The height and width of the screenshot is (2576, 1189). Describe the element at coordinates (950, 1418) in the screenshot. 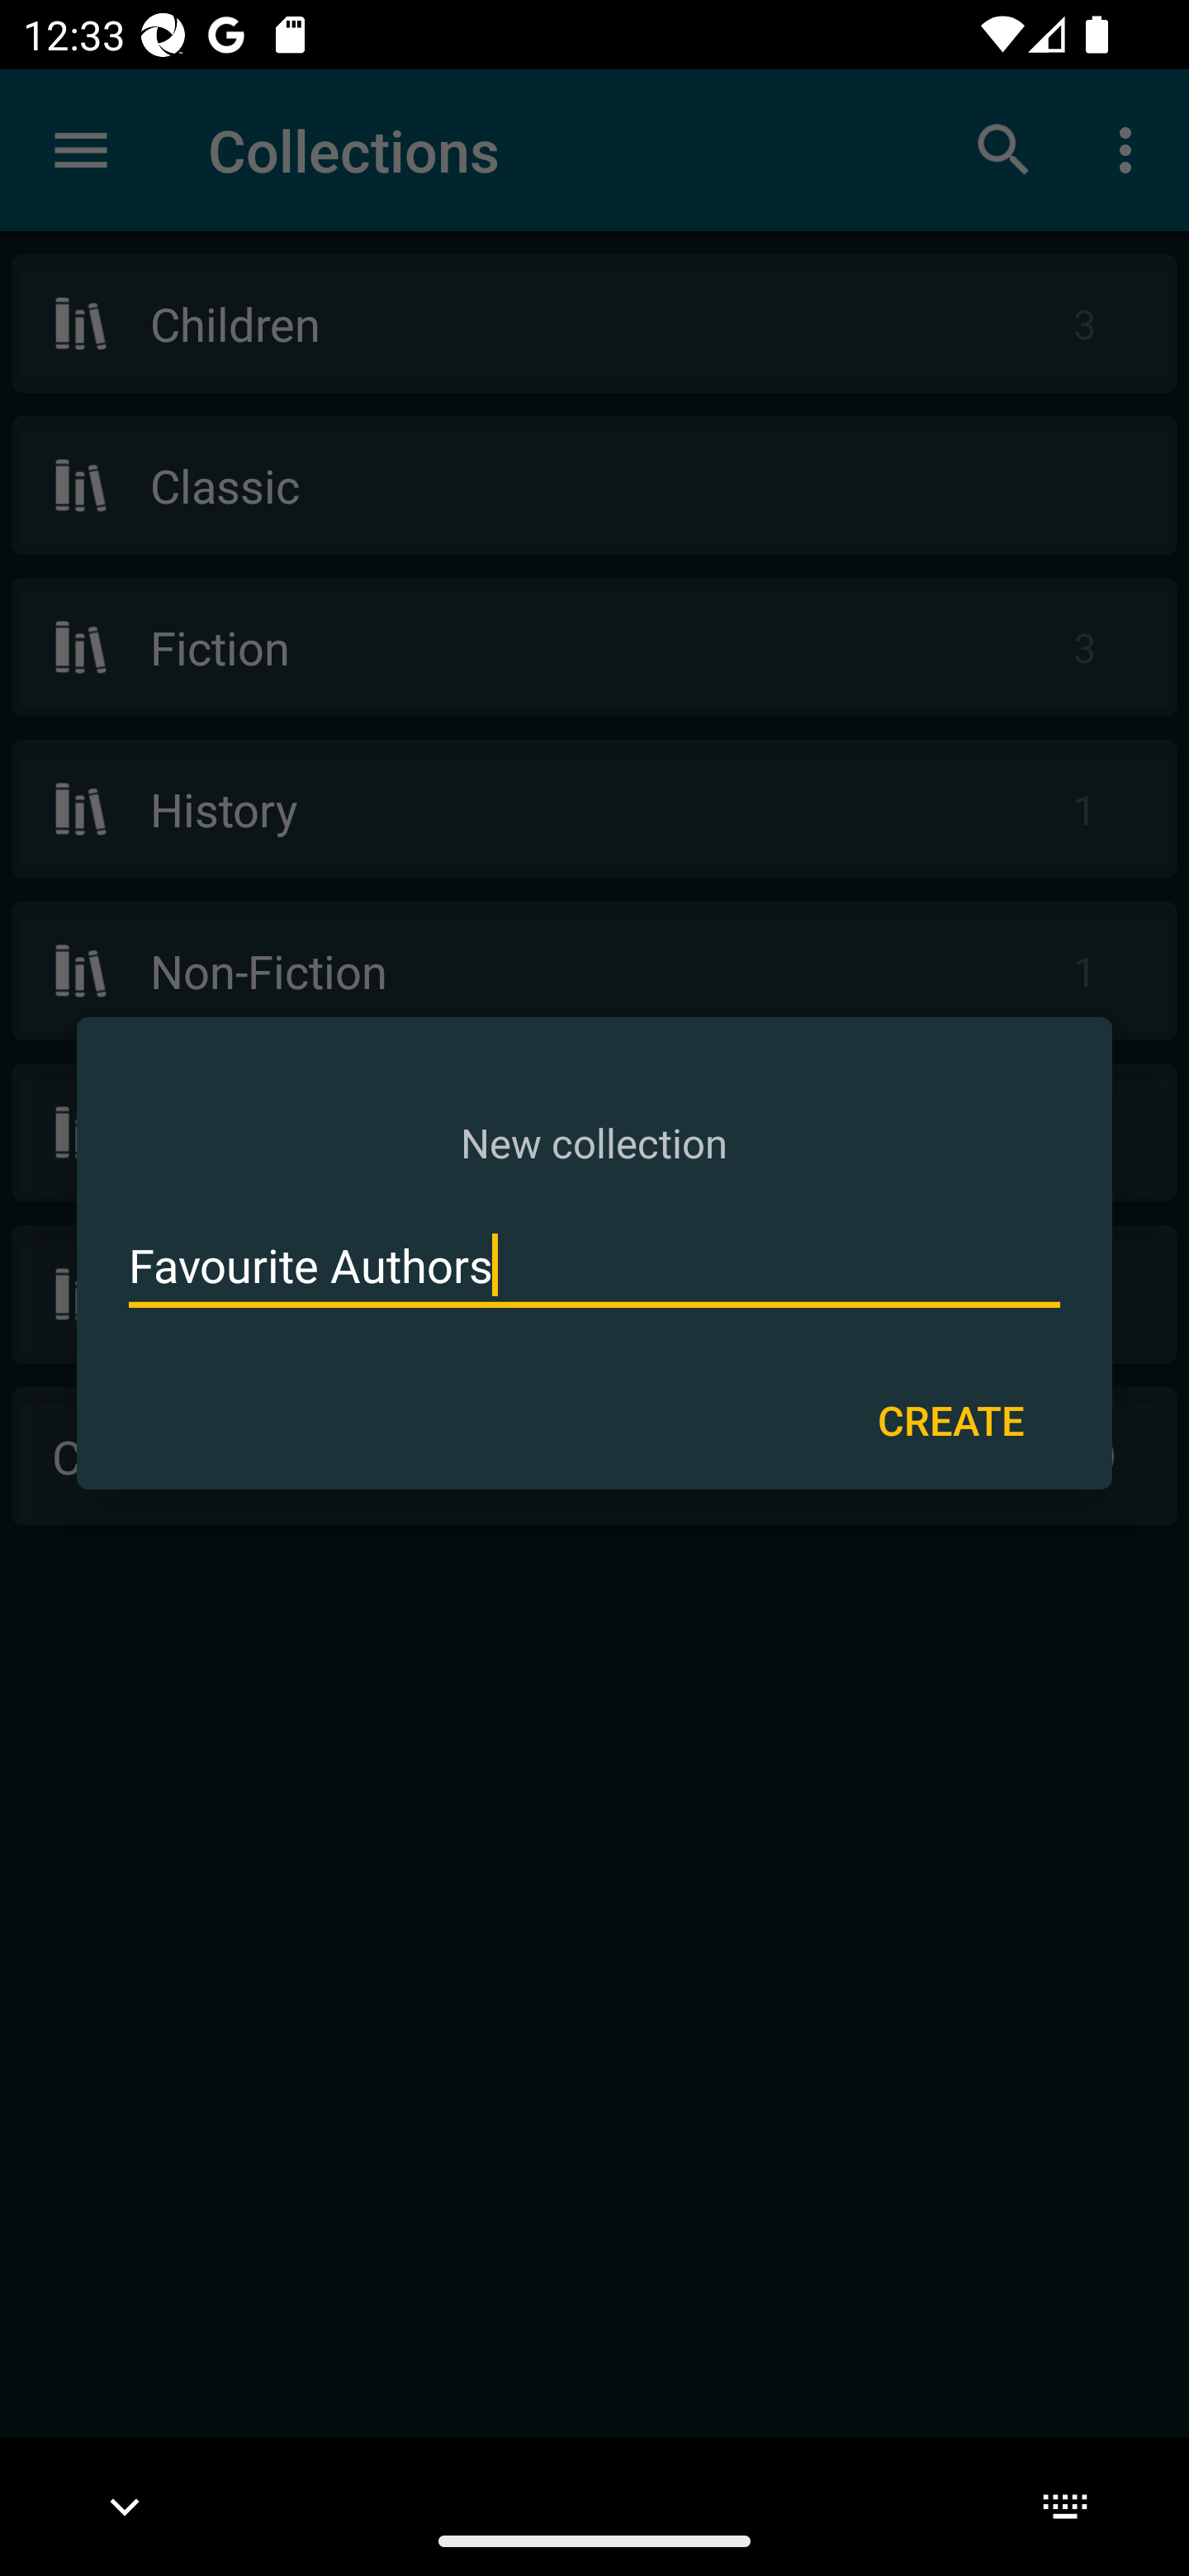

I see `CREATE` at that location.